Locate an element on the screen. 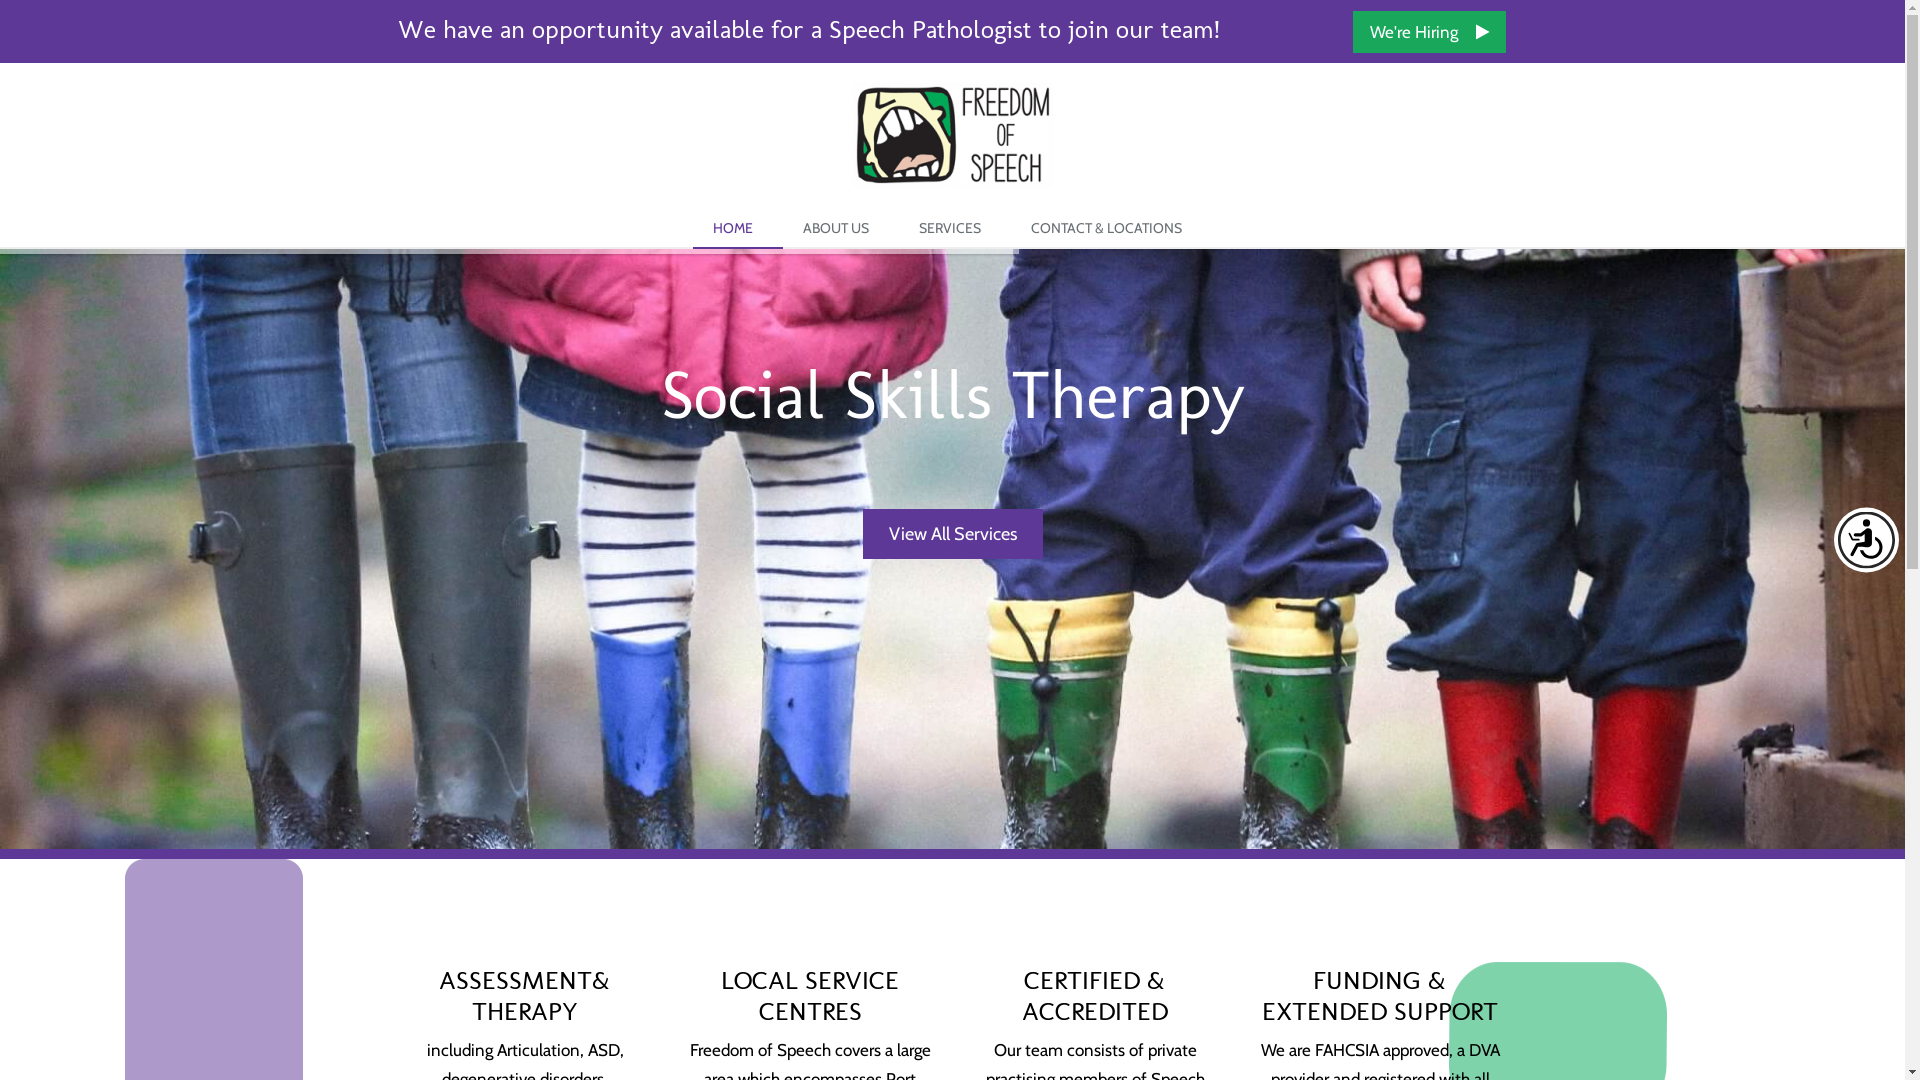 This screenshot has width=1920, height=1080. View All Services is located at coordinates (952, 534).